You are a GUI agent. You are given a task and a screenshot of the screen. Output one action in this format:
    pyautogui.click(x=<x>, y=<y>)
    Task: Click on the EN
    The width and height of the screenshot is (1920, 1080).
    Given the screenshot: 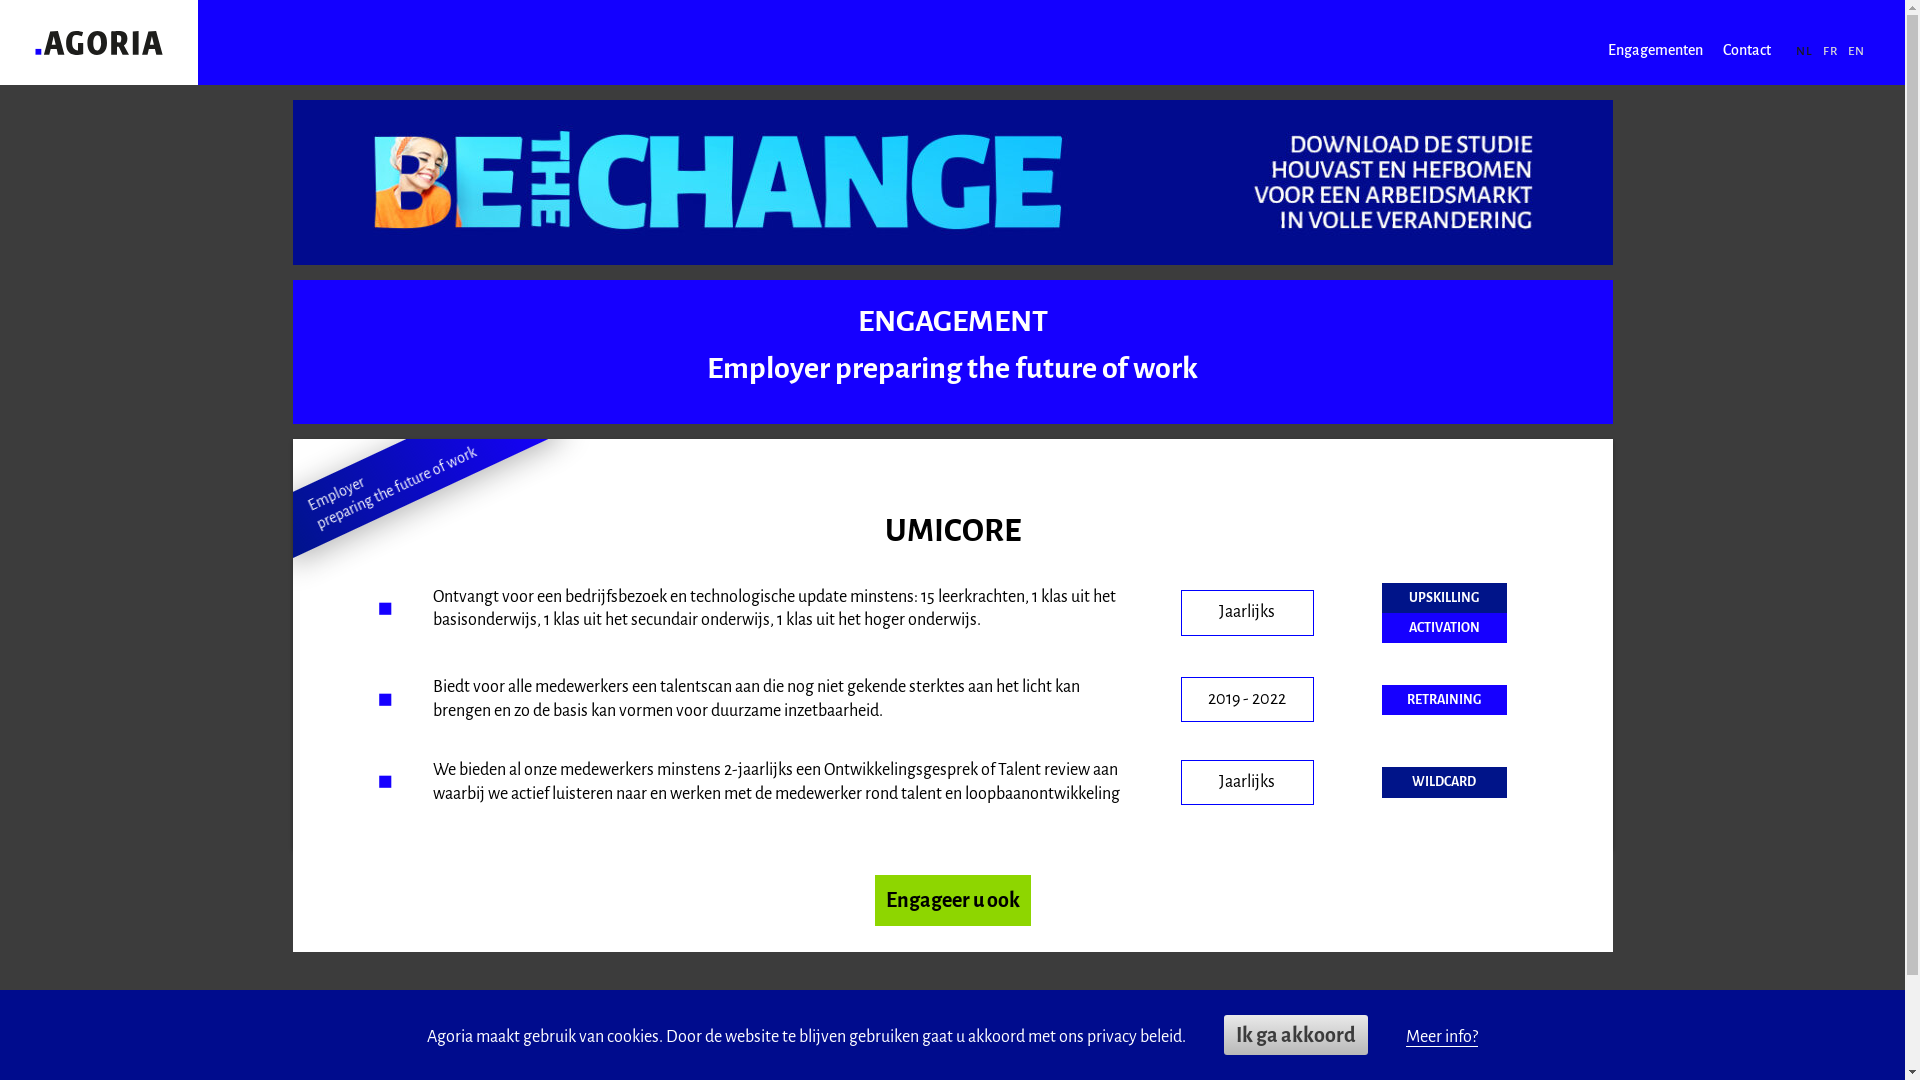 What is the action you would take?
    pyautogui.click(x=1856, y=52)
    